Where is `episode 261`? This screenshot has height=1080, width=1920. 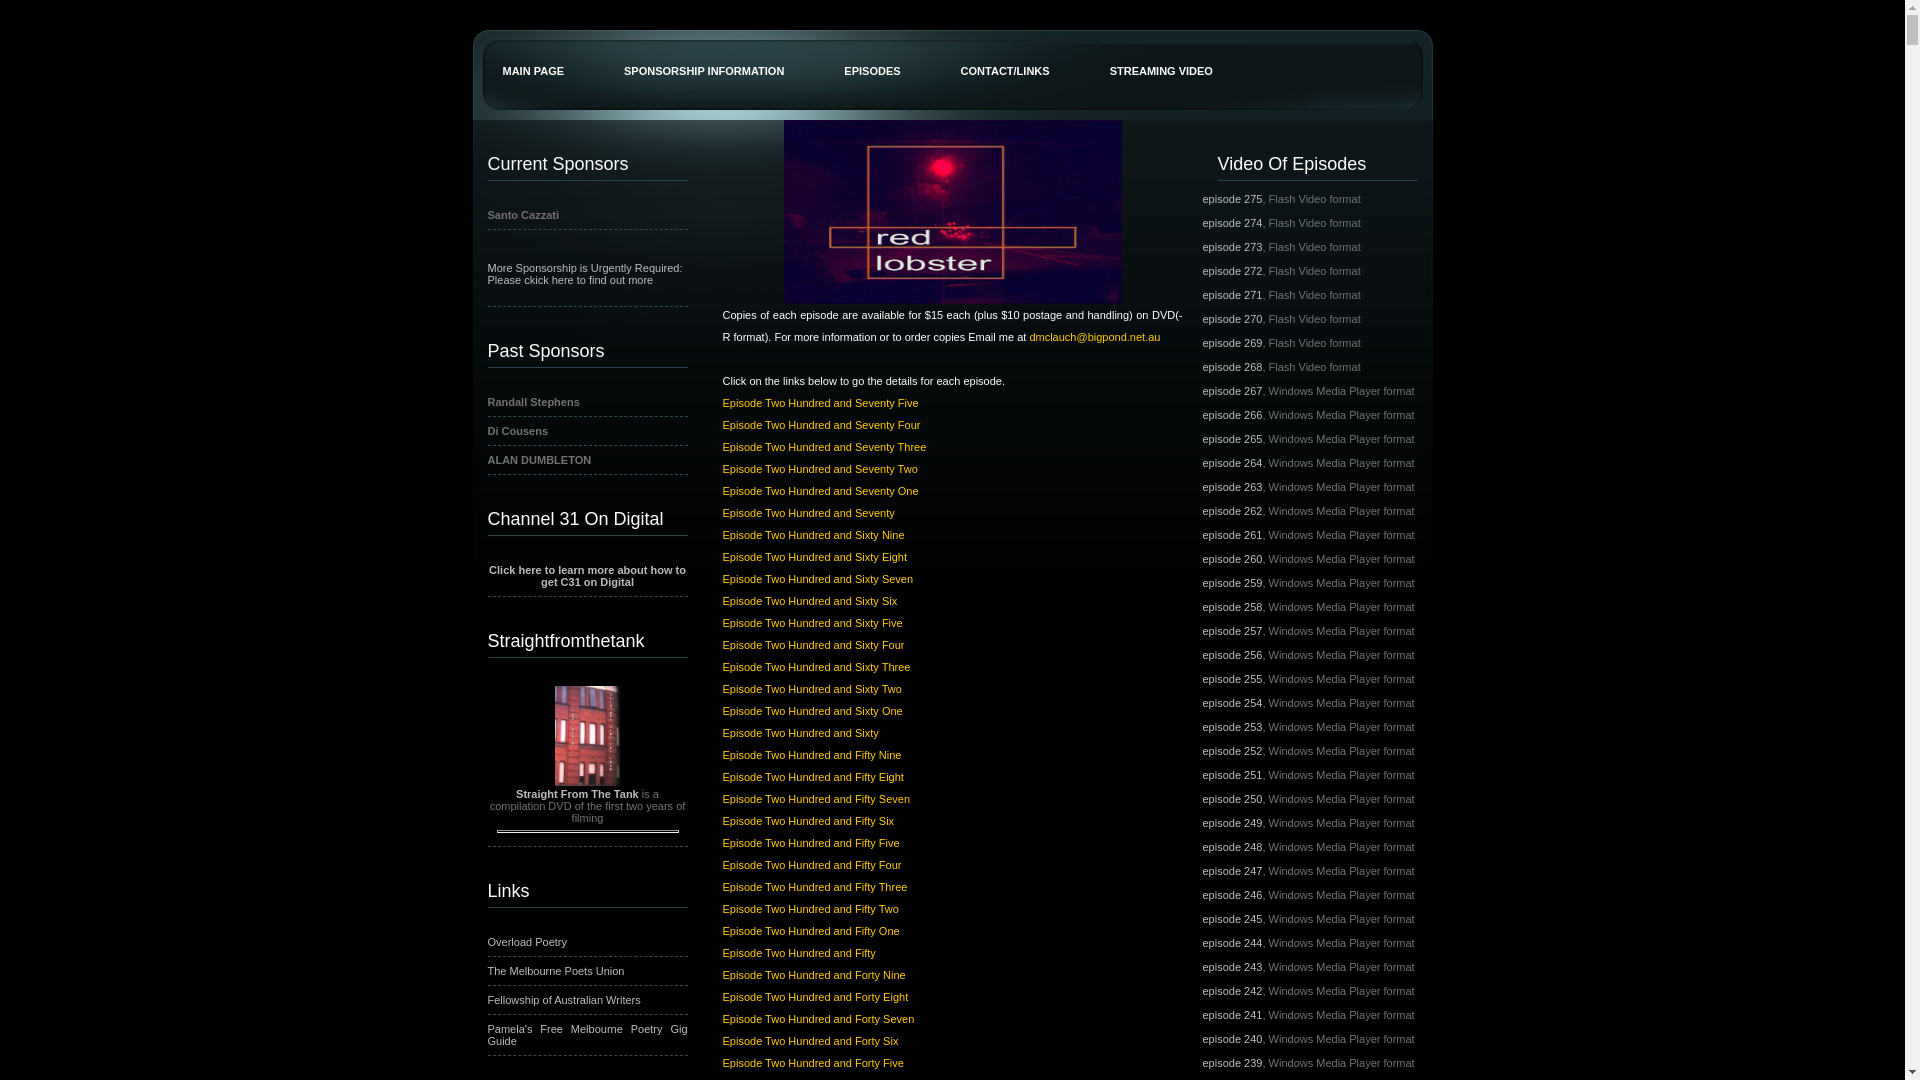 episode 261 is located at coordinates (1232, 535).